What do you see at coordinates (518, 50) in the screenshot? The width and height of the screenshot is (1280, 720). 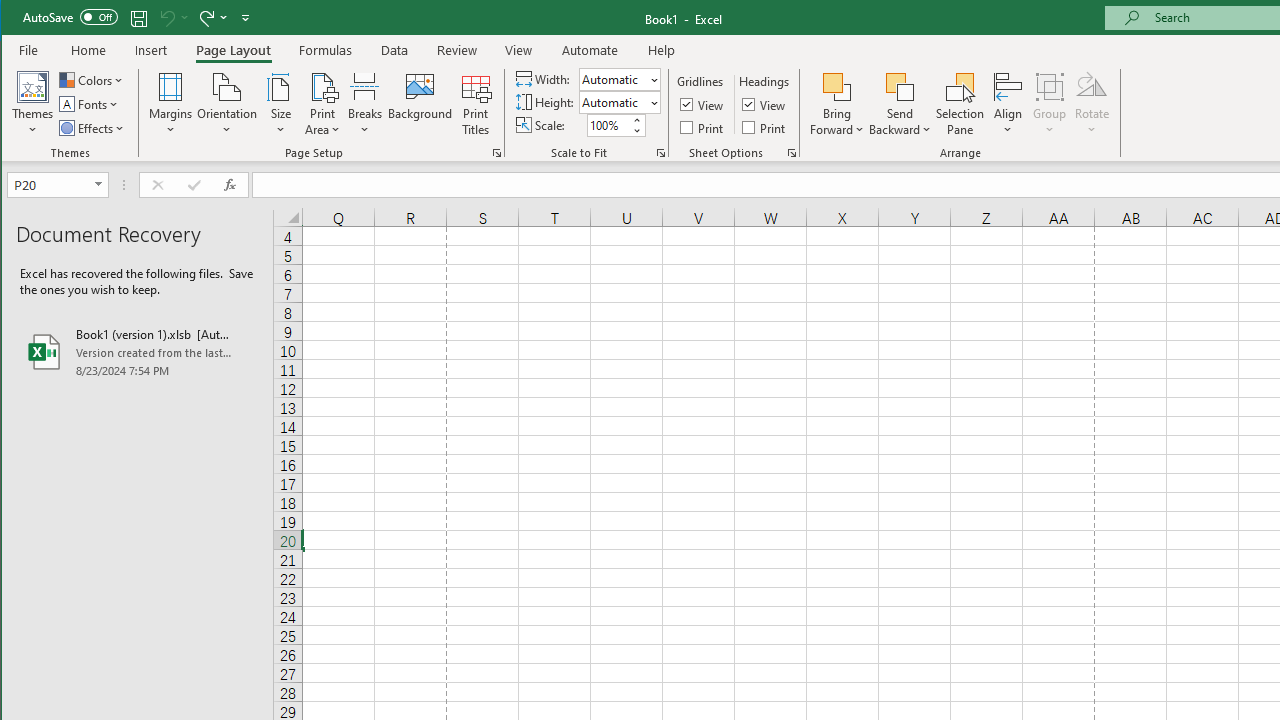 I see `View` at bounding box center [518, 50].